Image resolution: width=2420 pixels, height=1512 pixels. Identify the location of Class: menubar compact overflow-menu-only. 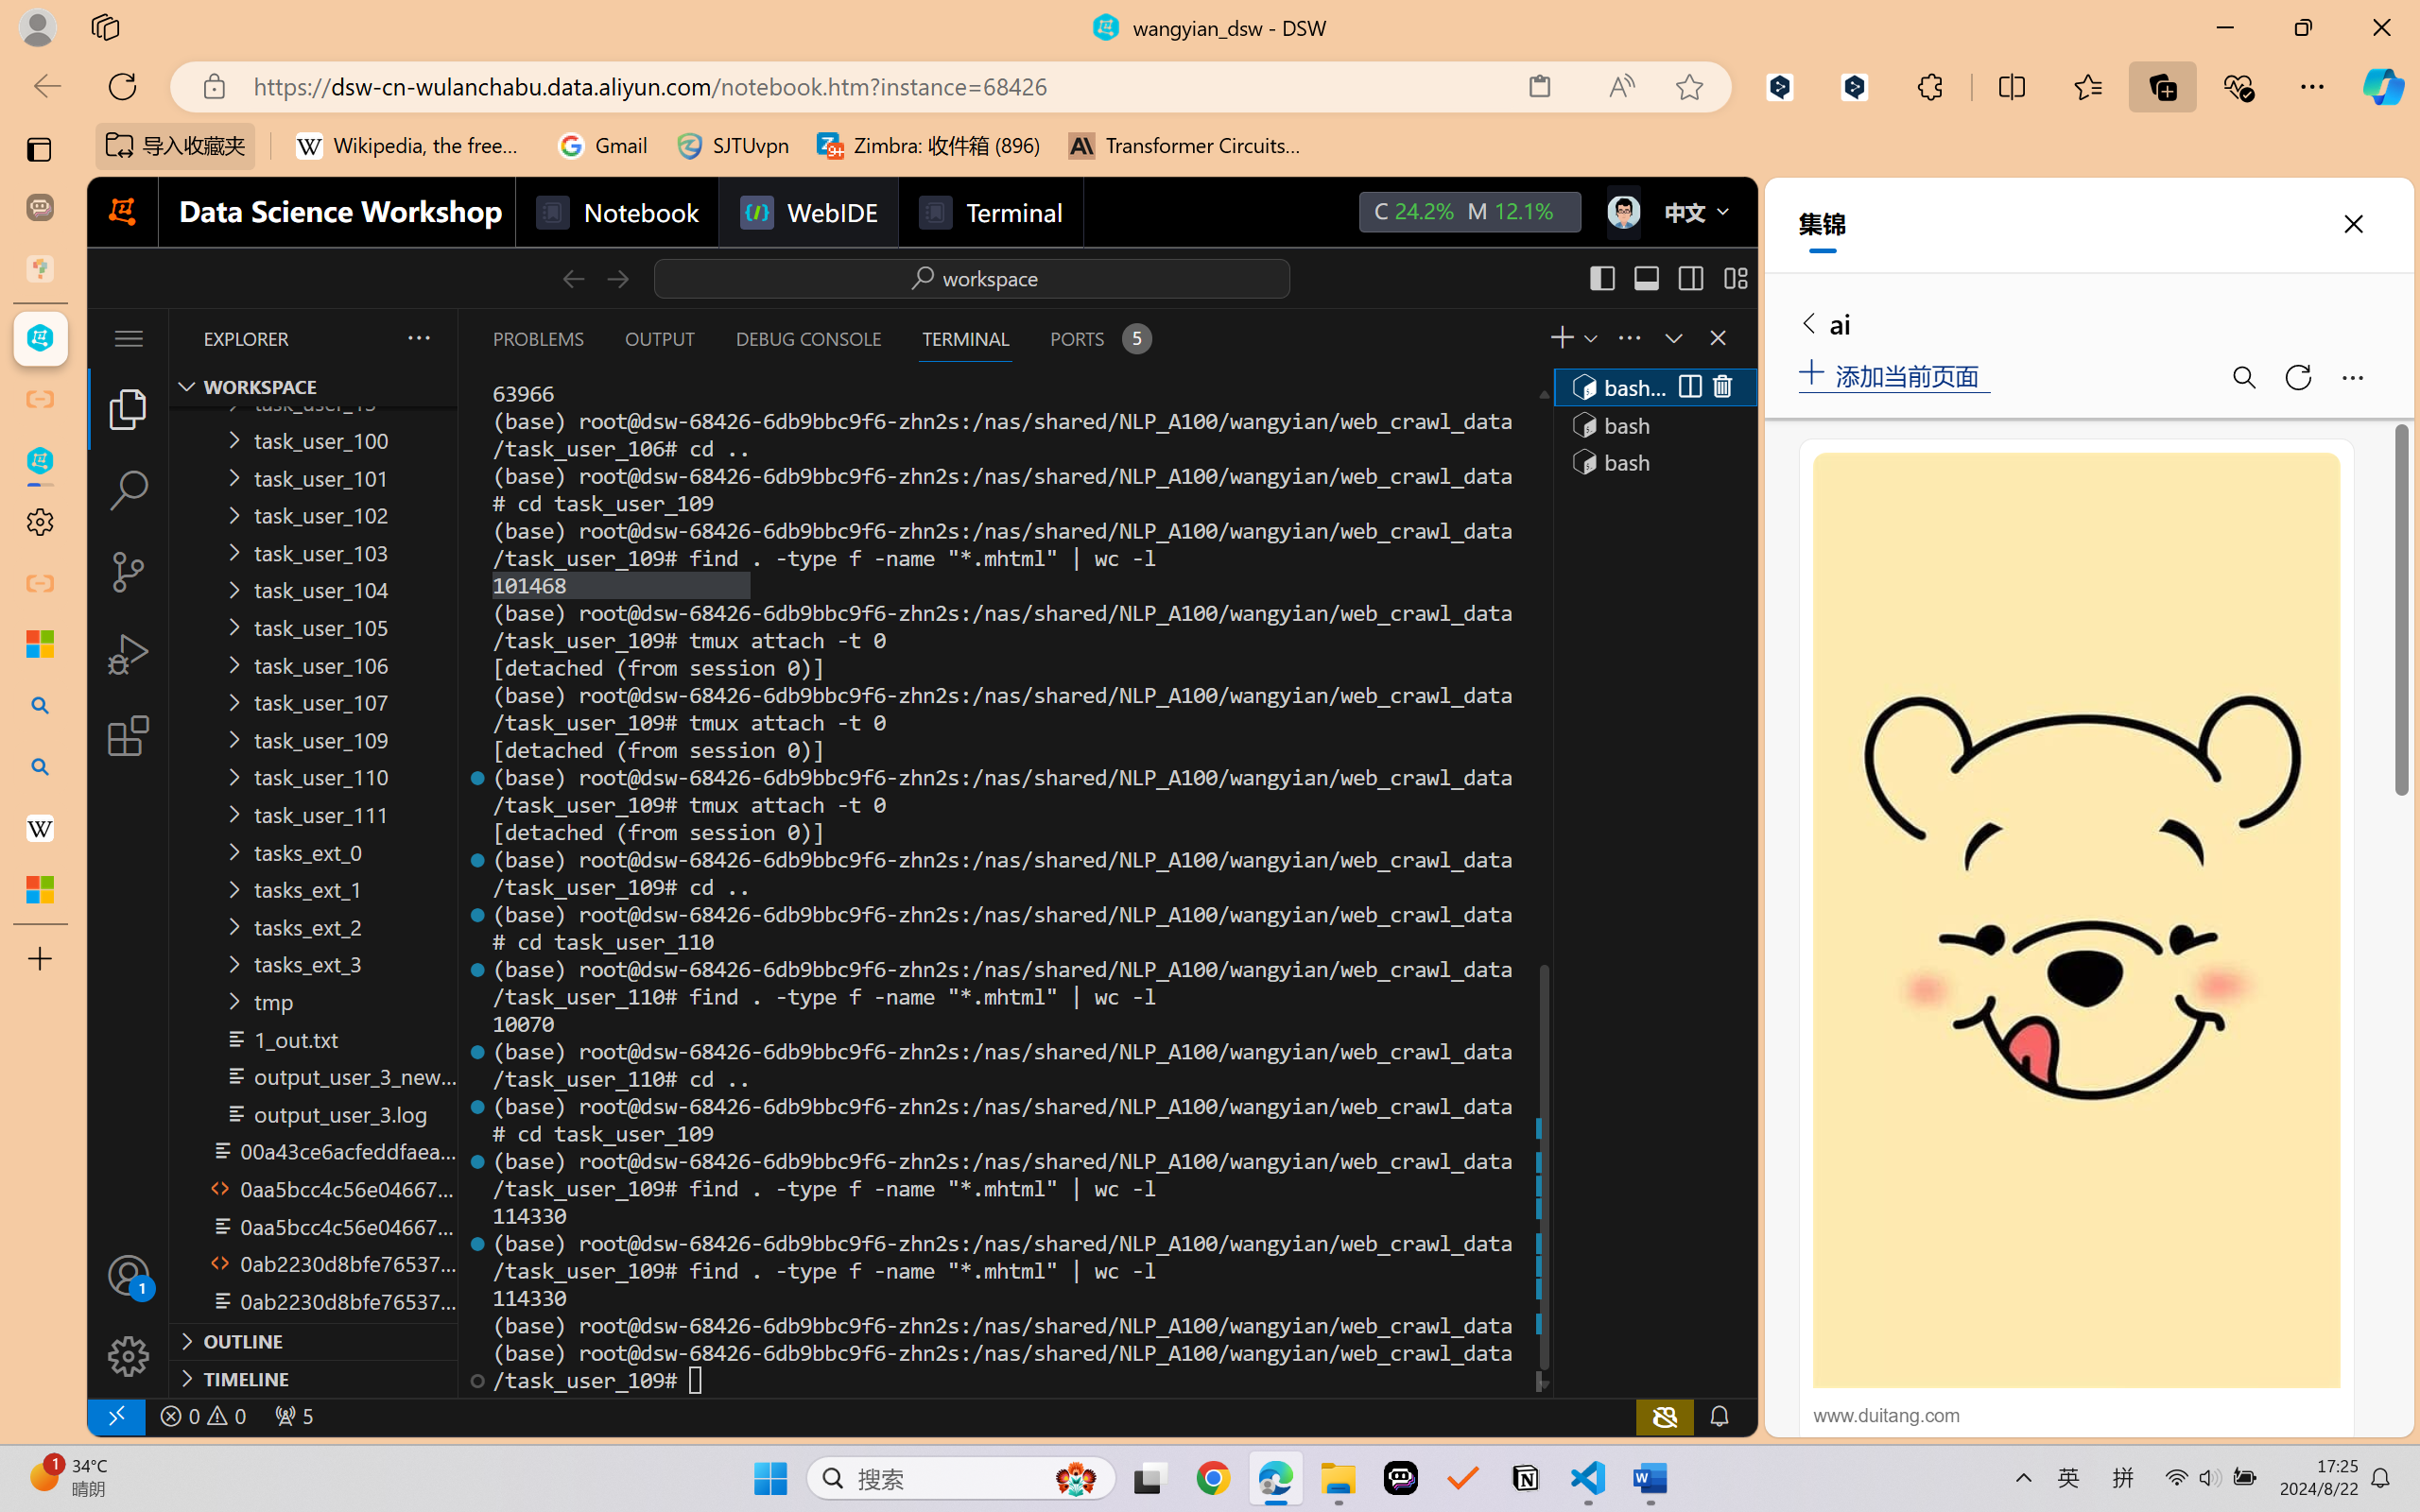
(129, 338).